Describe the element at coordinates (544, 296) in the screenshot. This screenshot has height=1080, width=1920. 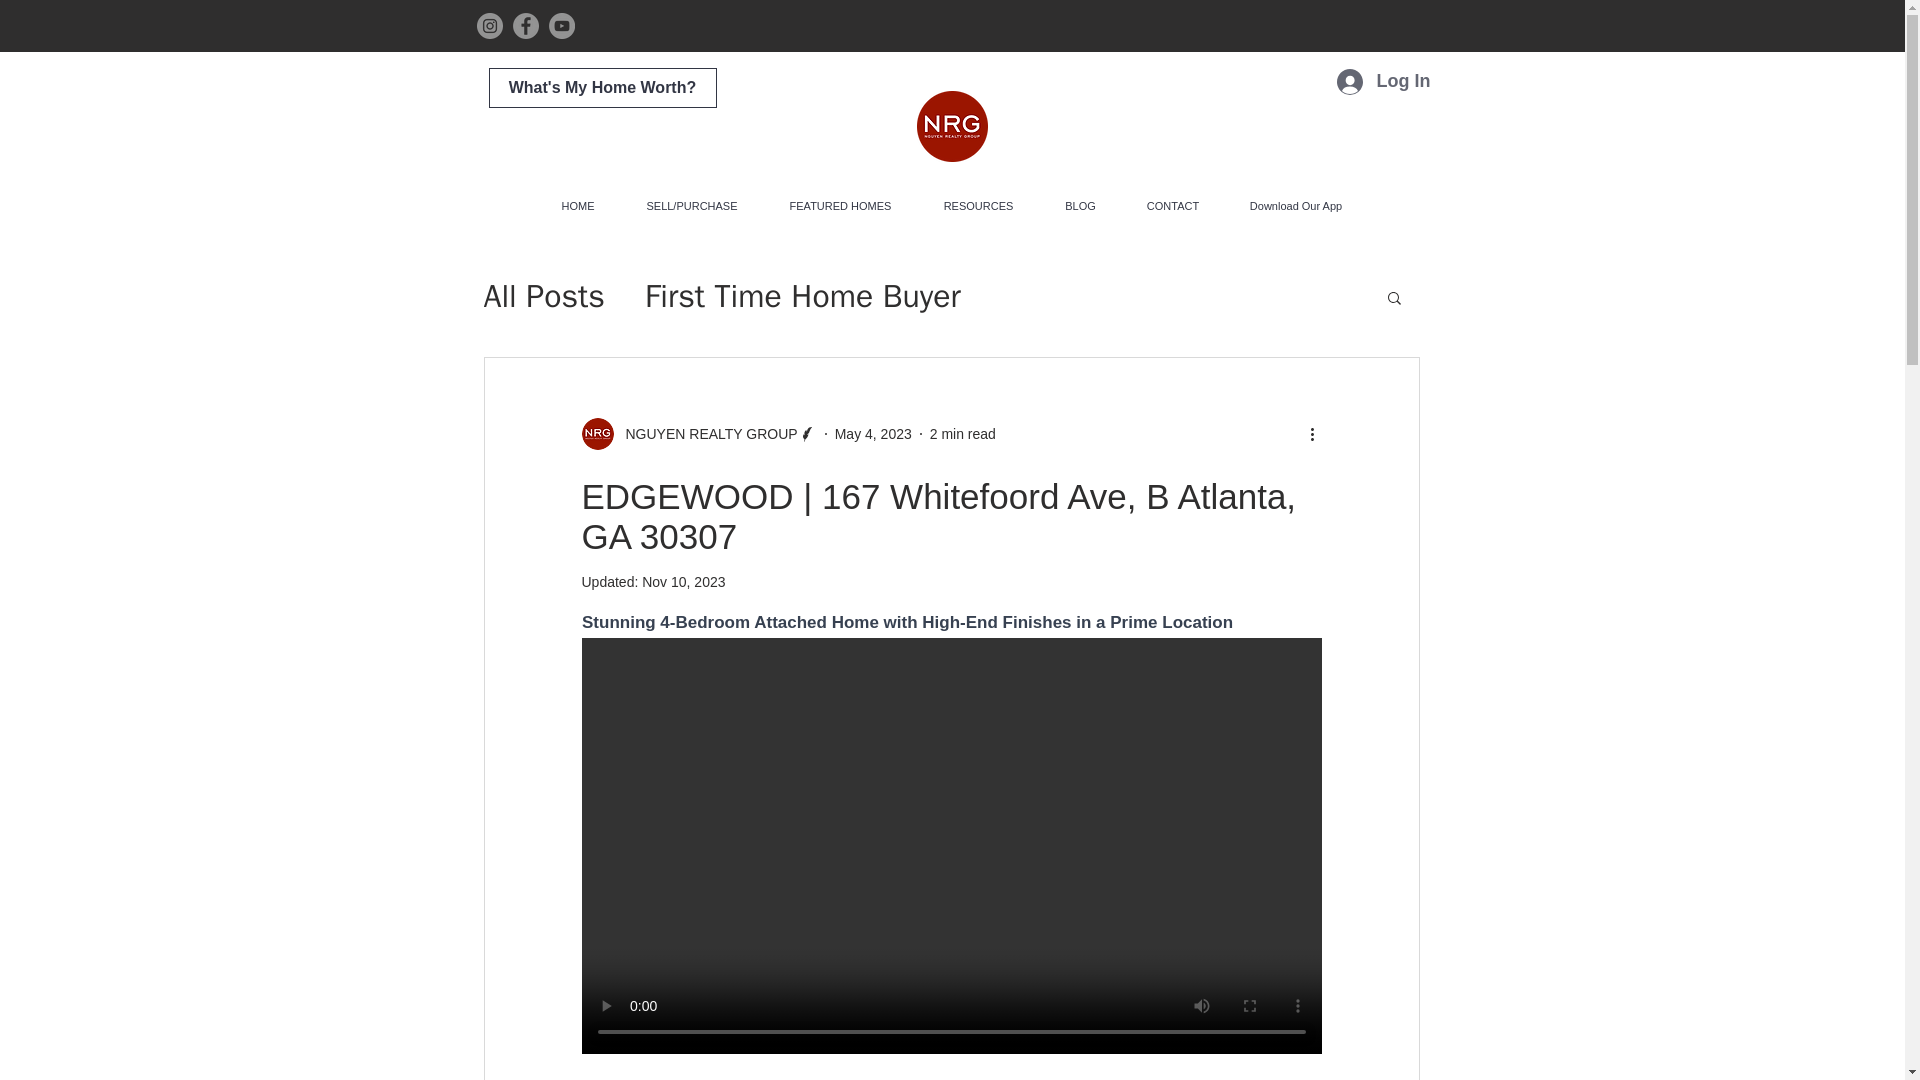
I see `All Posts` at that location.